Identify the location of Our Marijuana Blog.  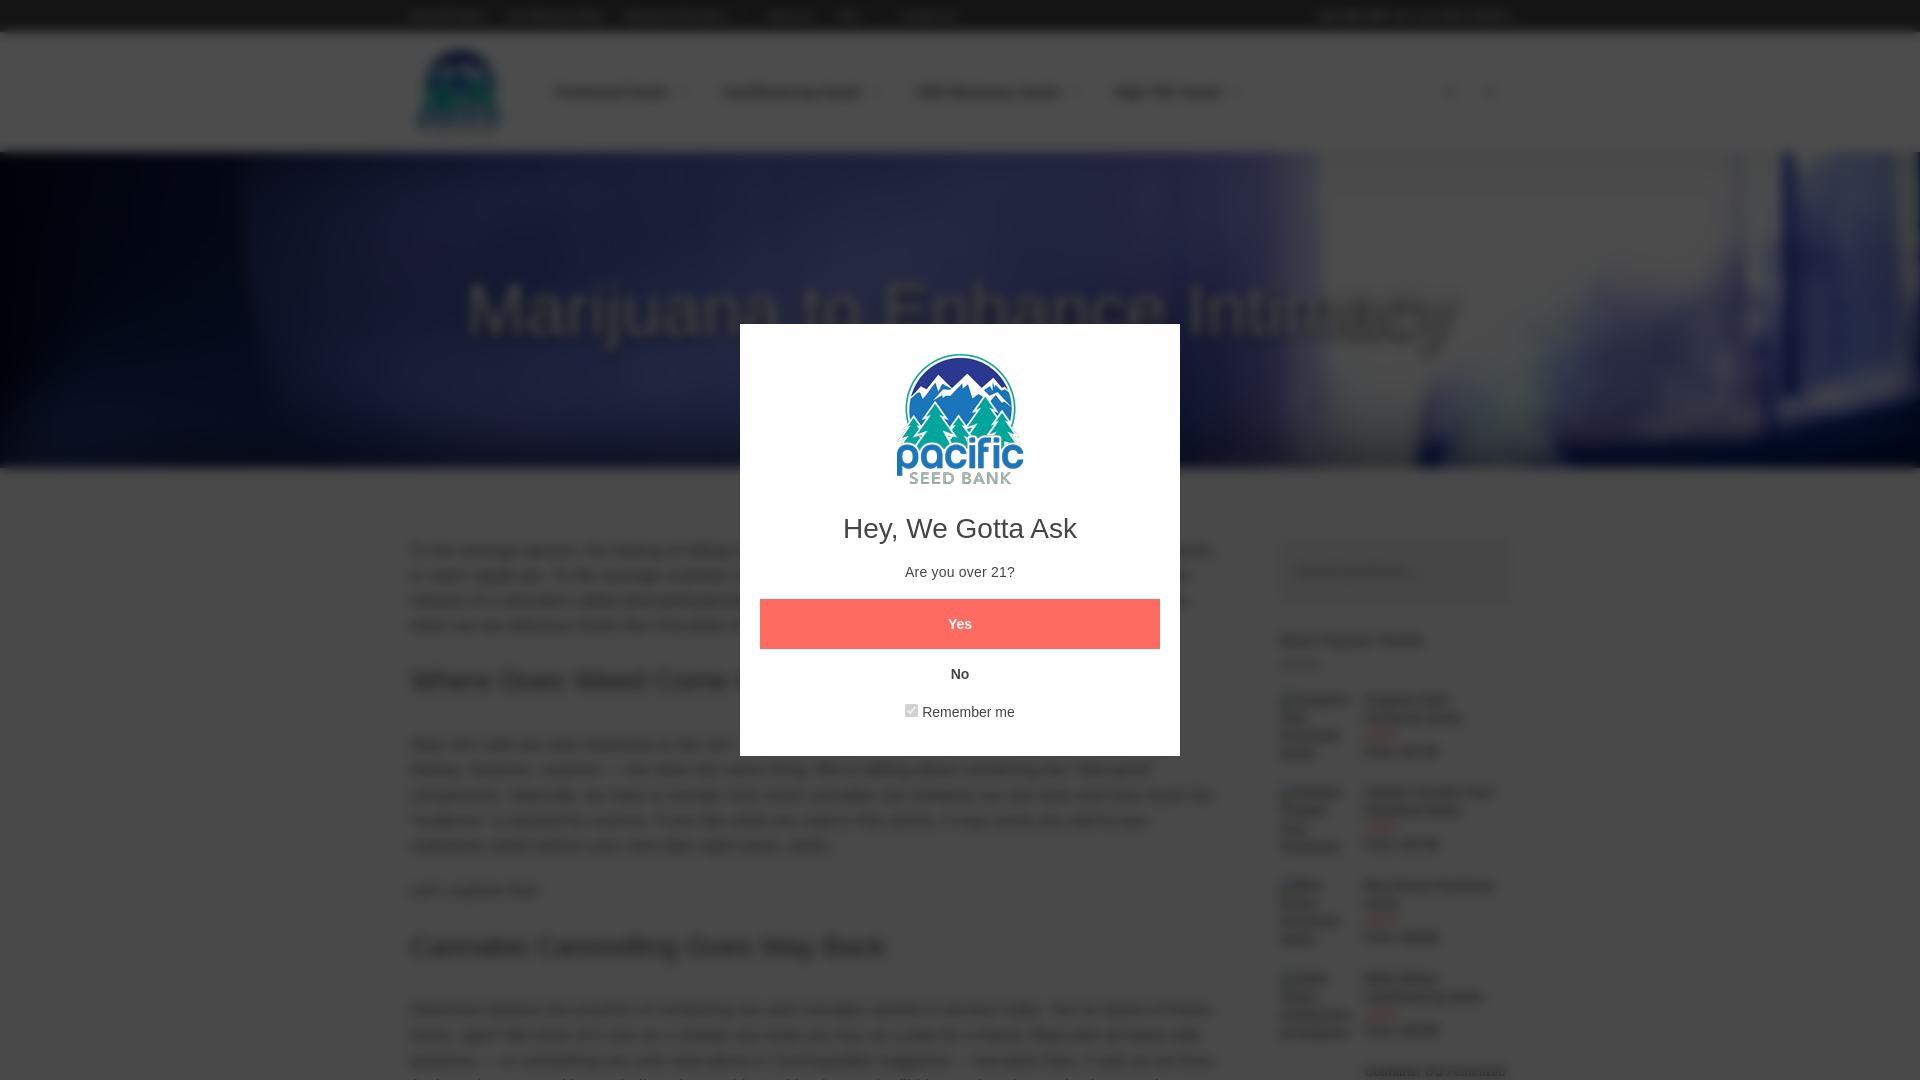
(555, 15).